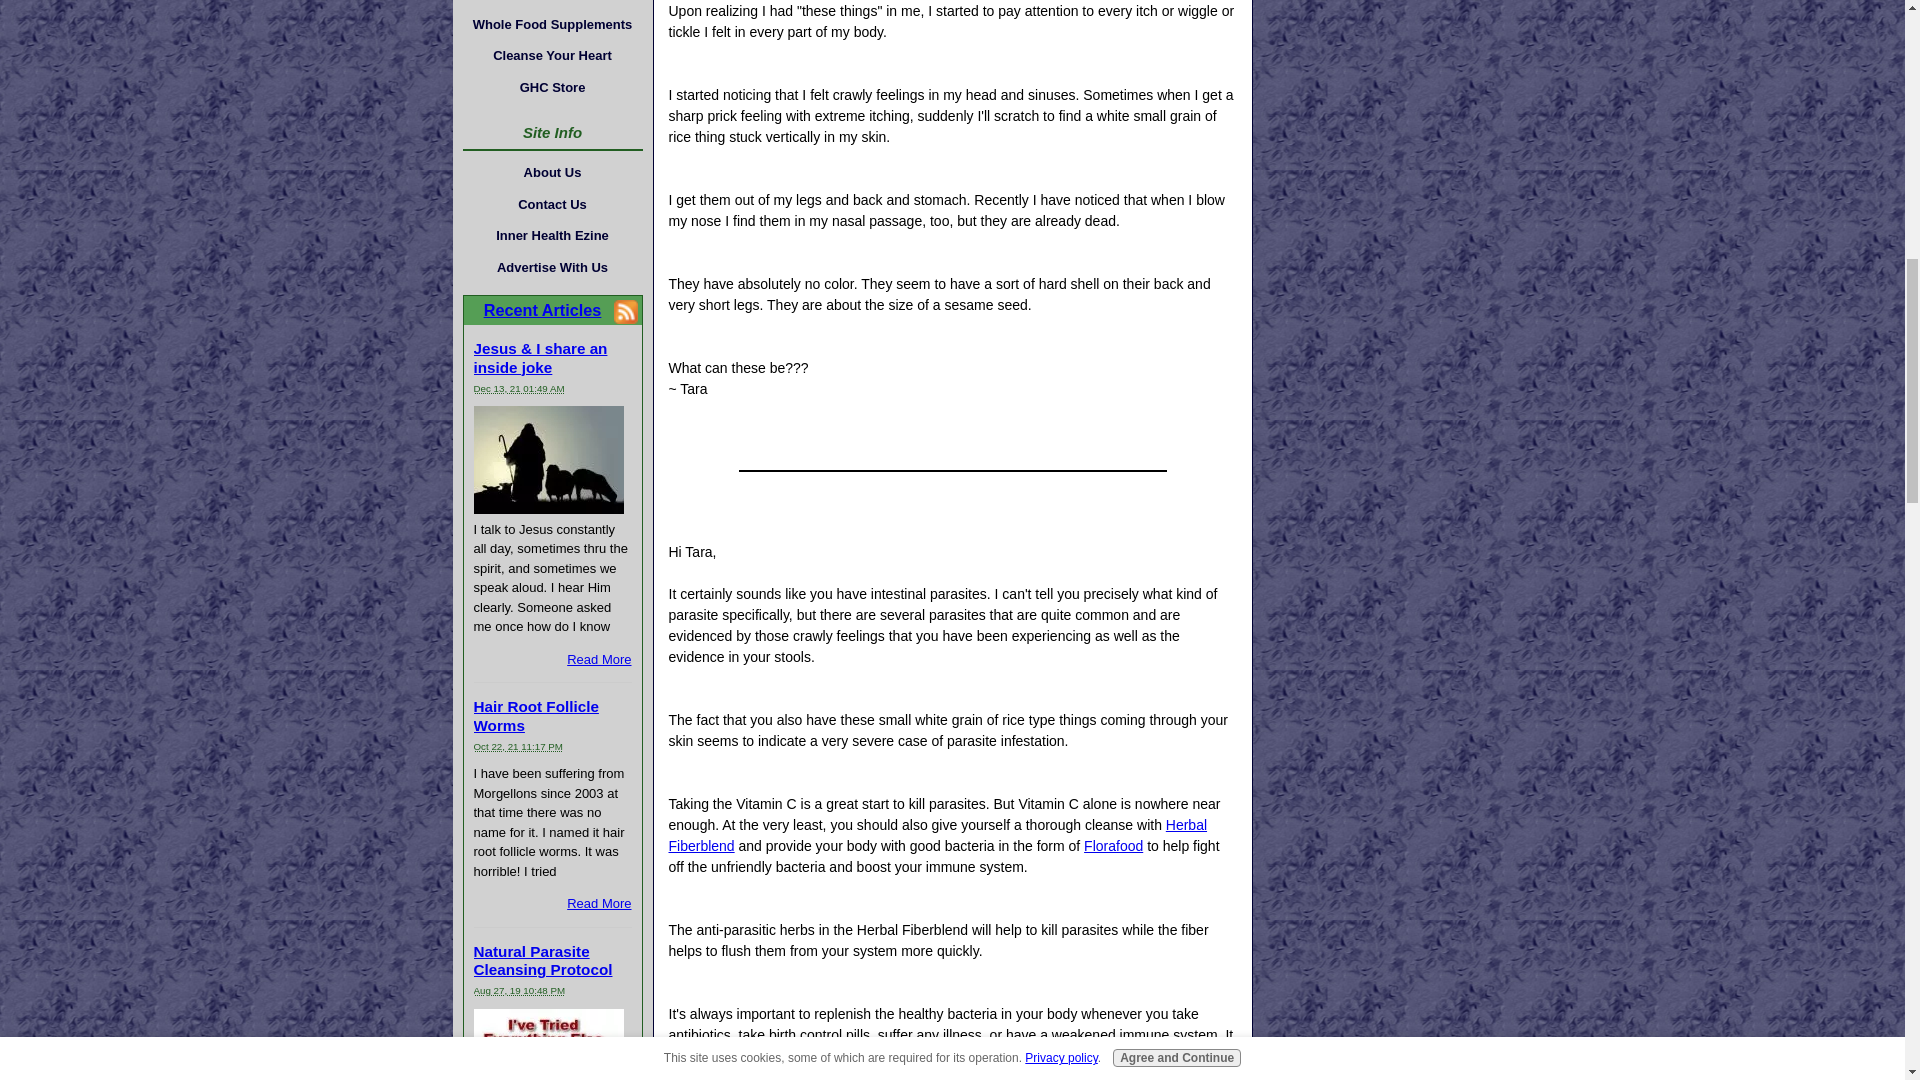 This screenshot has height=1080, width=1920. I want to click on Inner Health Ezine, so click(552, 236).